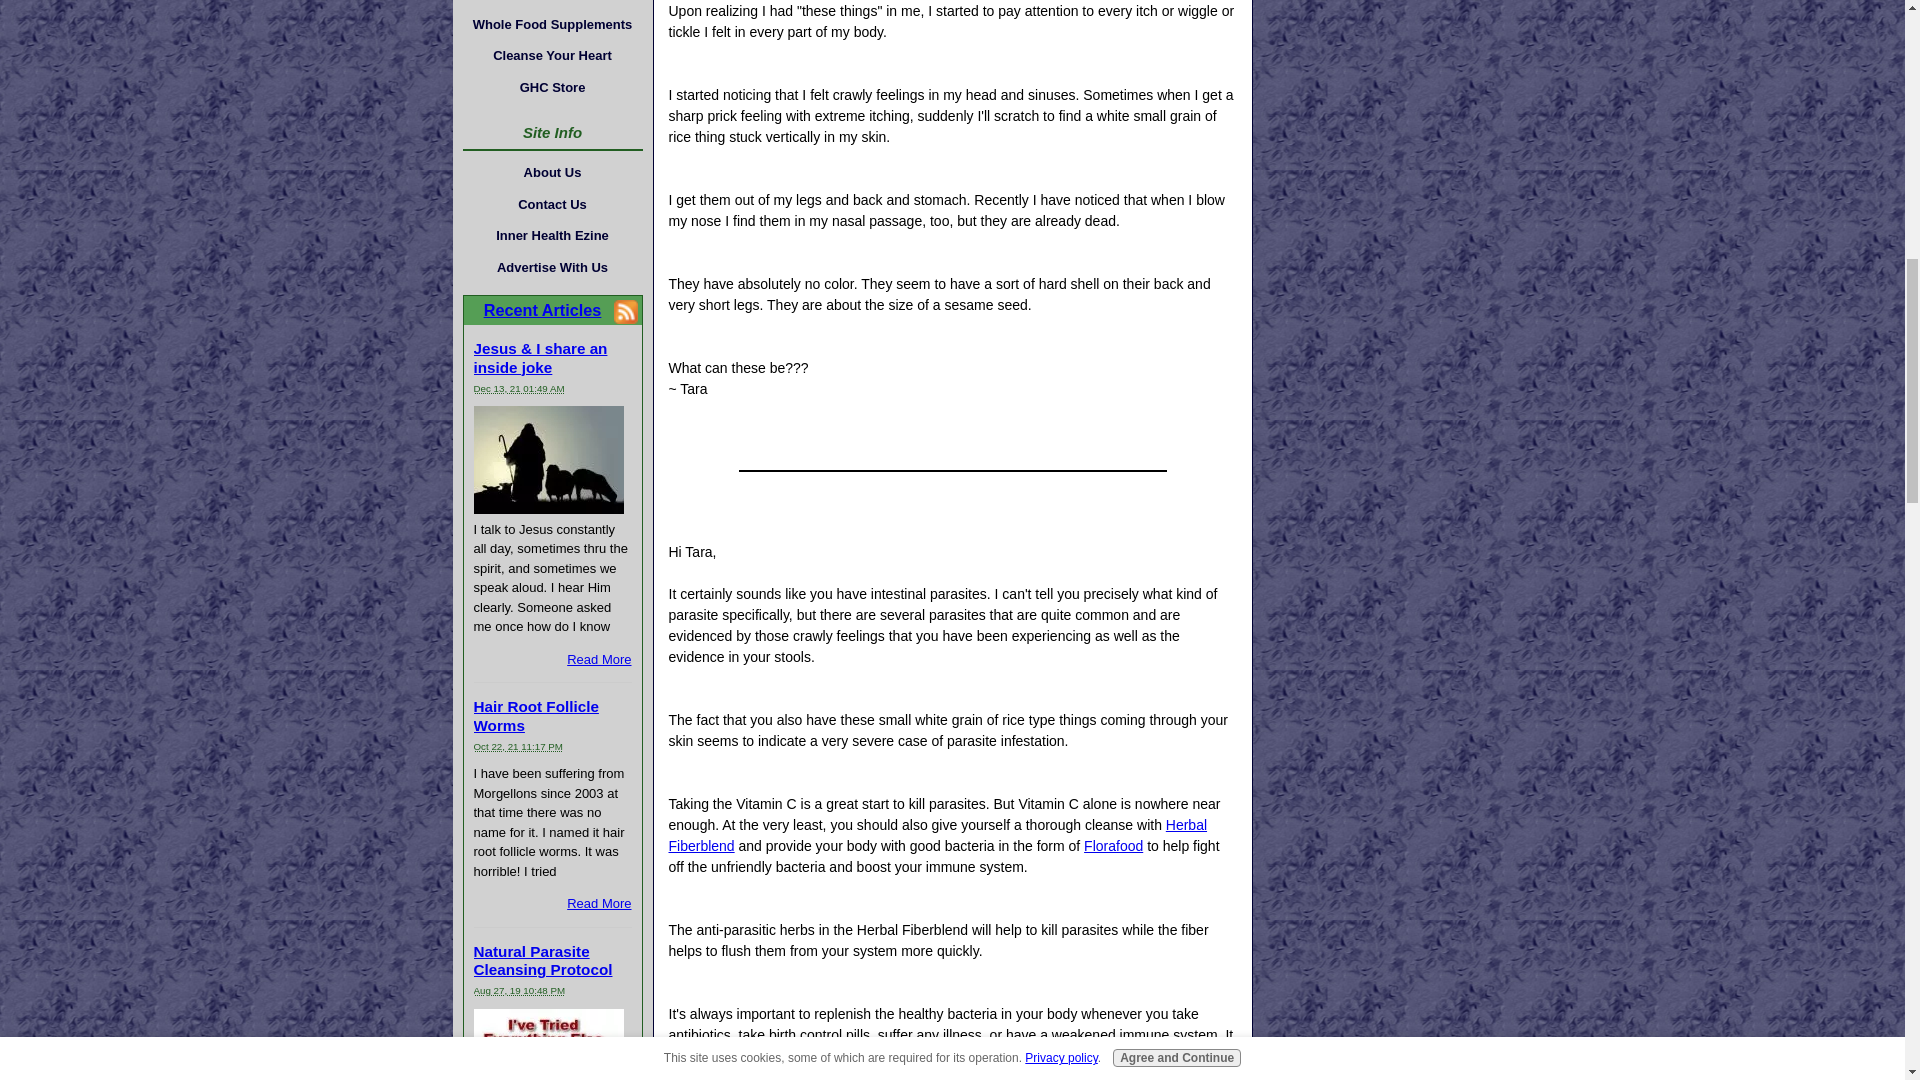 This screenshot has height=1080, width=1920. I want to click on Inner Health Ezine, so click(552, 236).